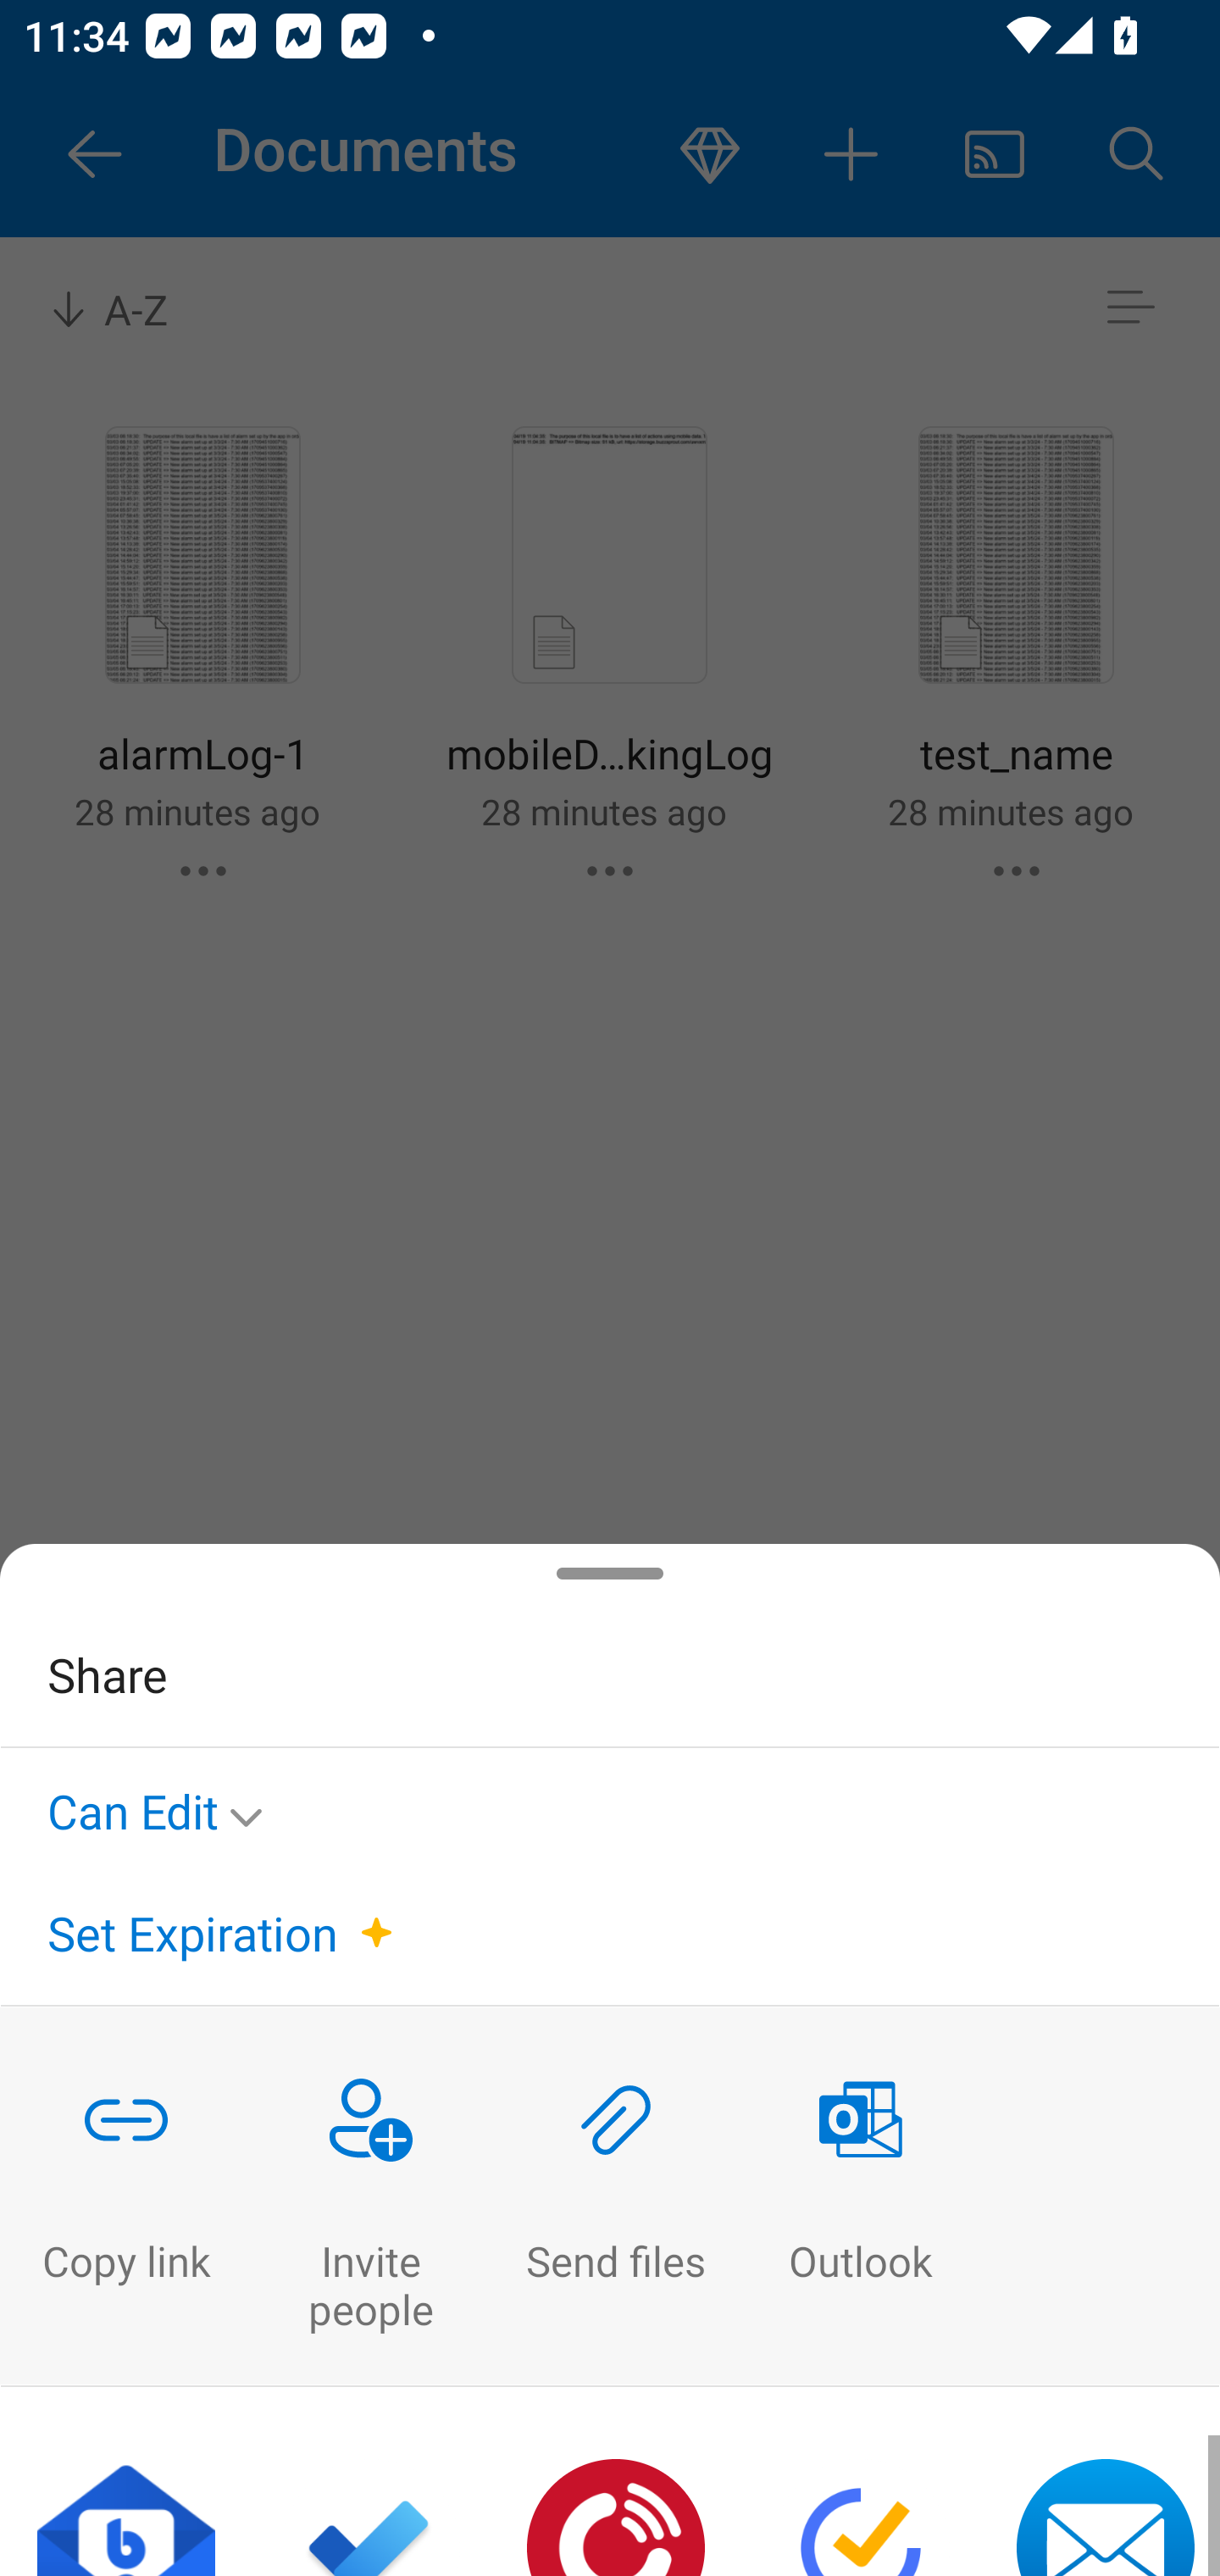 This screenshot has width=1220, height=2576. What do you see at coordinates (192, 1933) in the screenshot?
I see `Set Expiration` at bounding box center [192, 1933].